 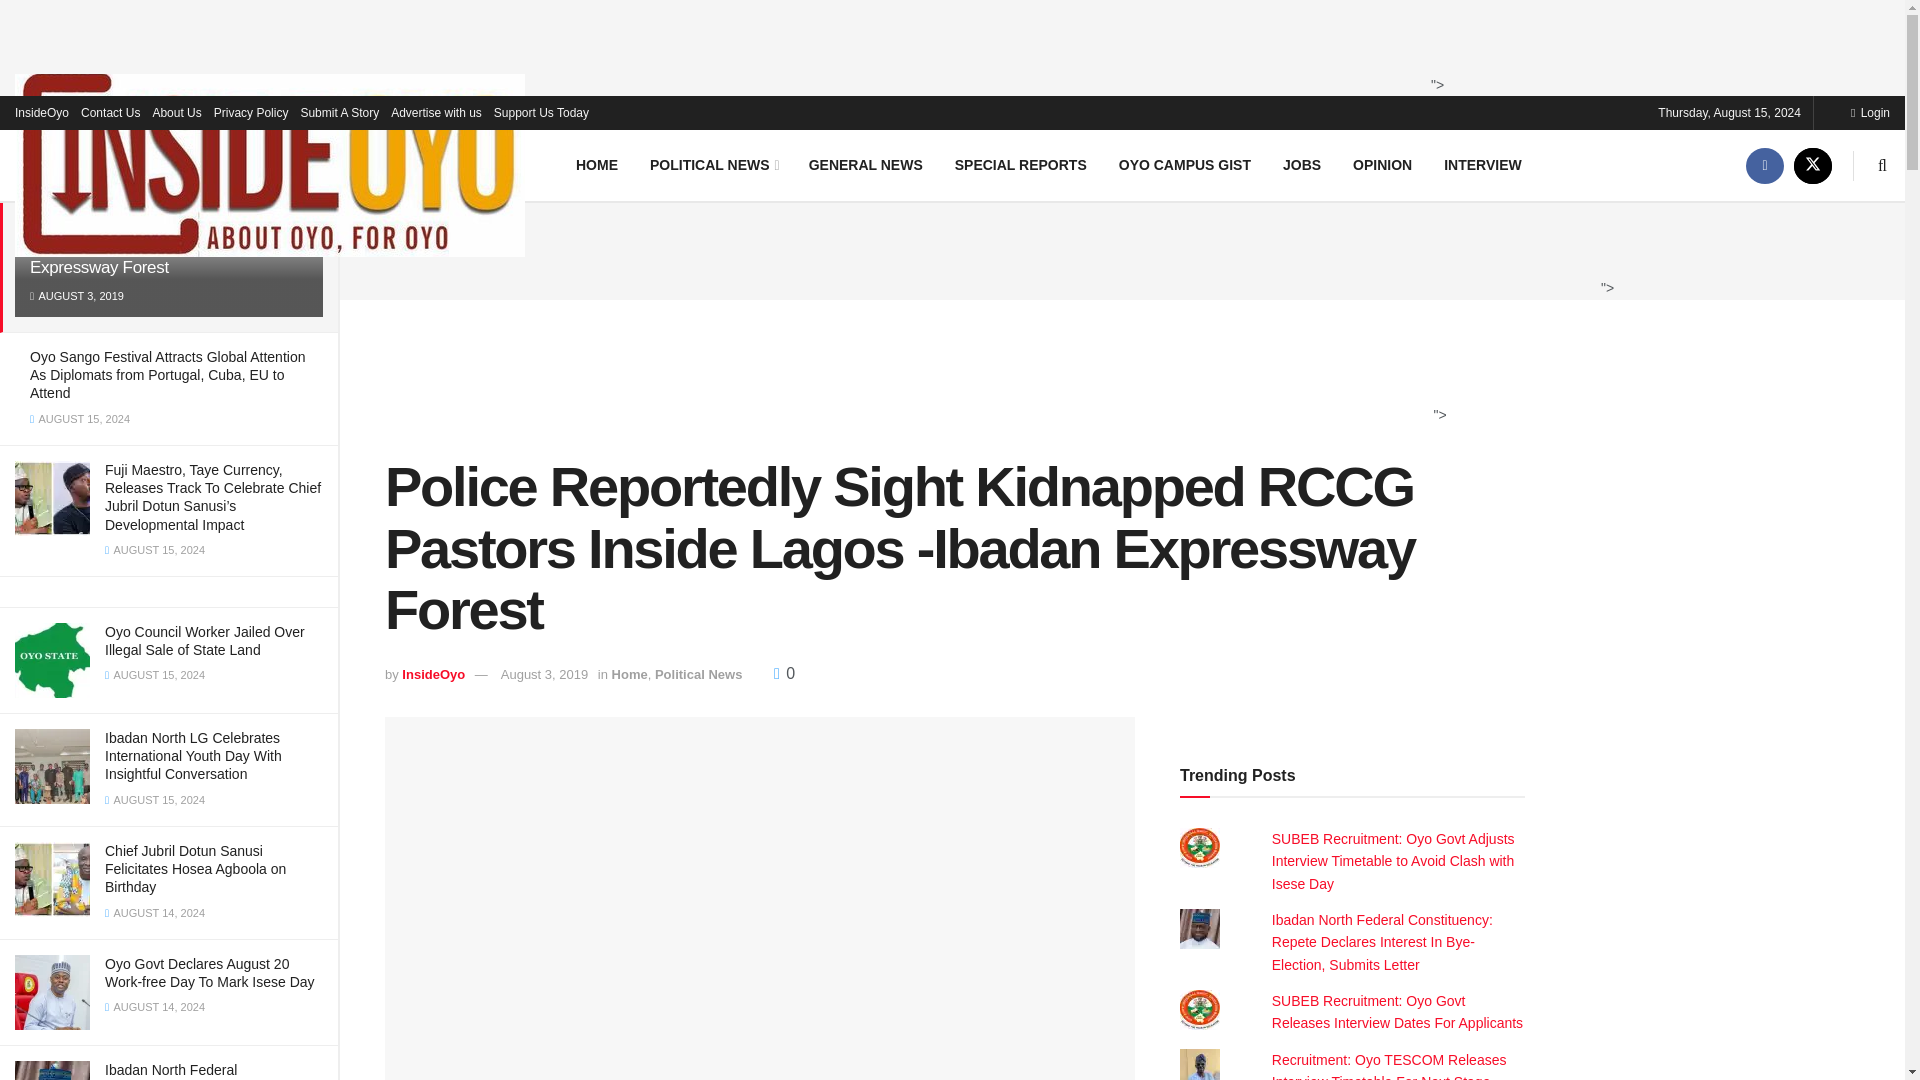 I want to click on POLITICAL NEWS, so click(x=712, y=164).